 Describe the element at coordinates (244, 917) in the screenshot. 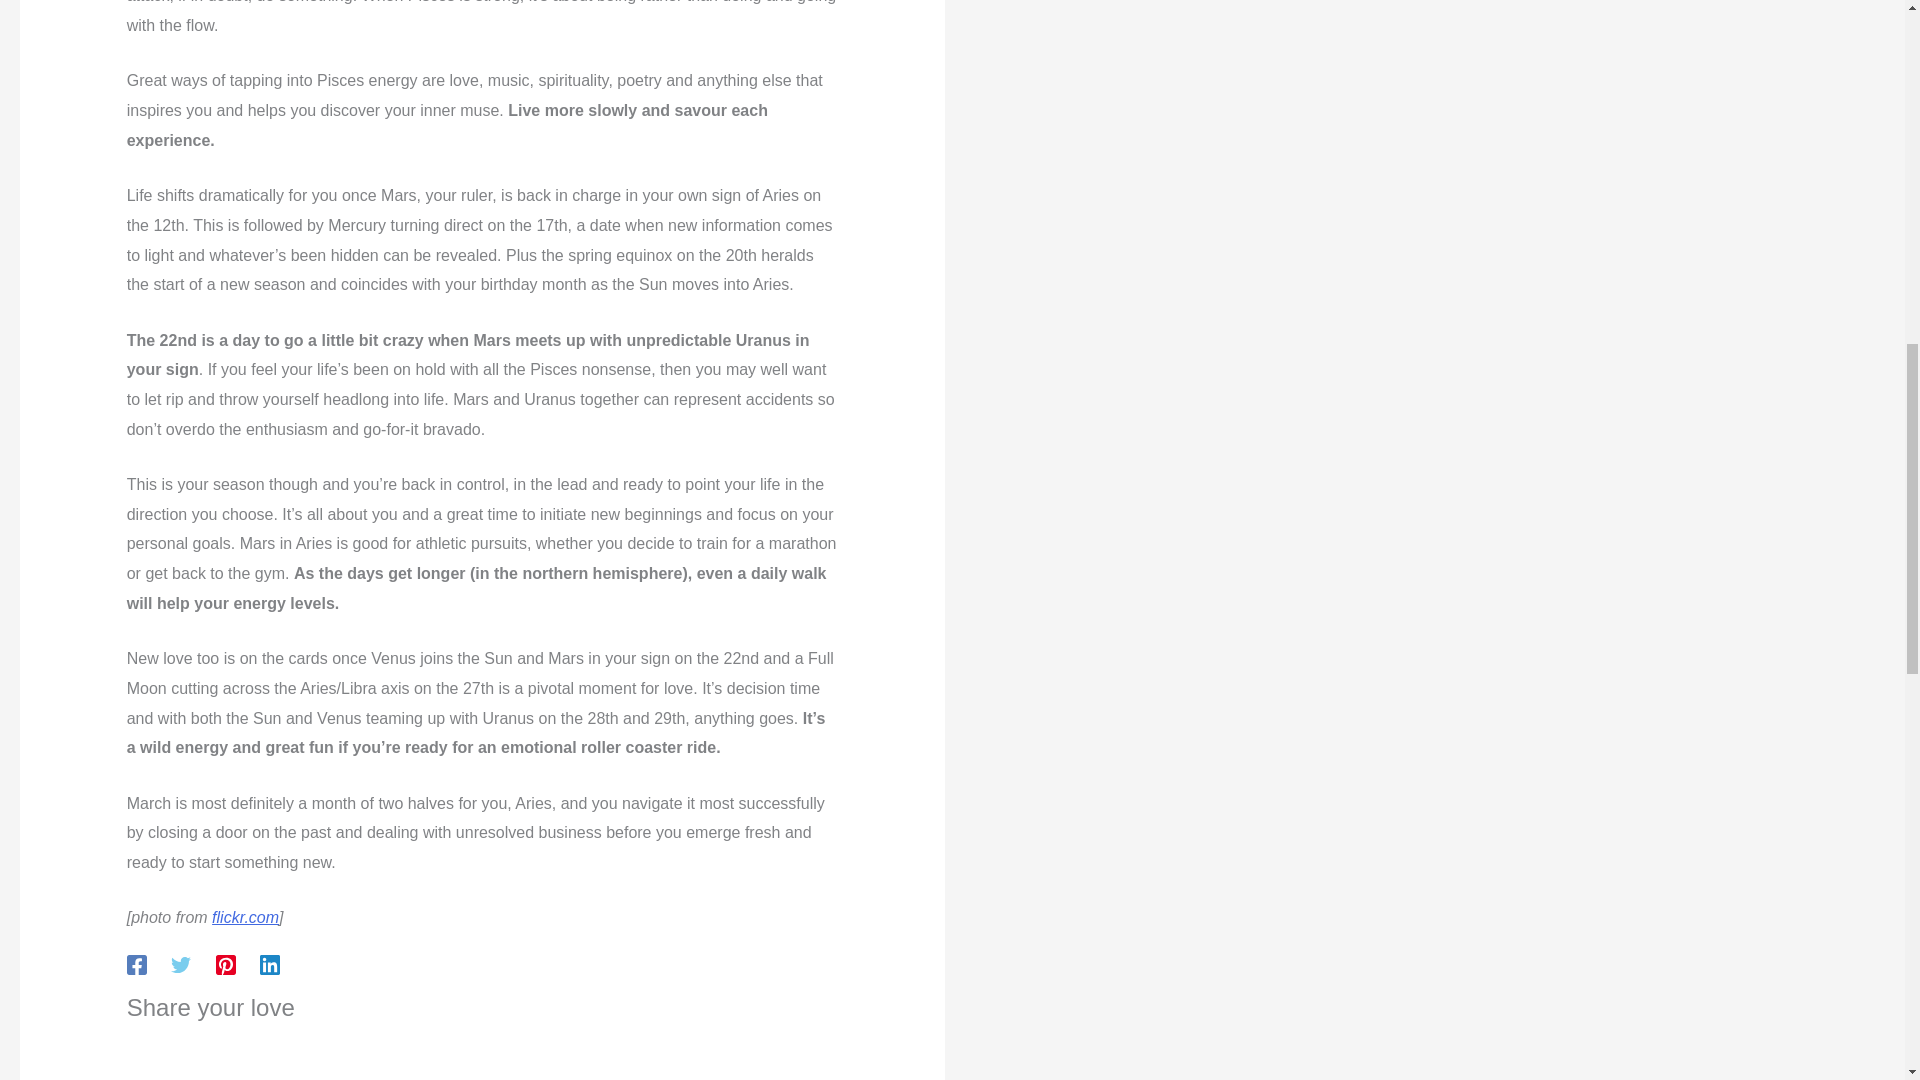

I see `Aries Maldives Stamp` at that location.